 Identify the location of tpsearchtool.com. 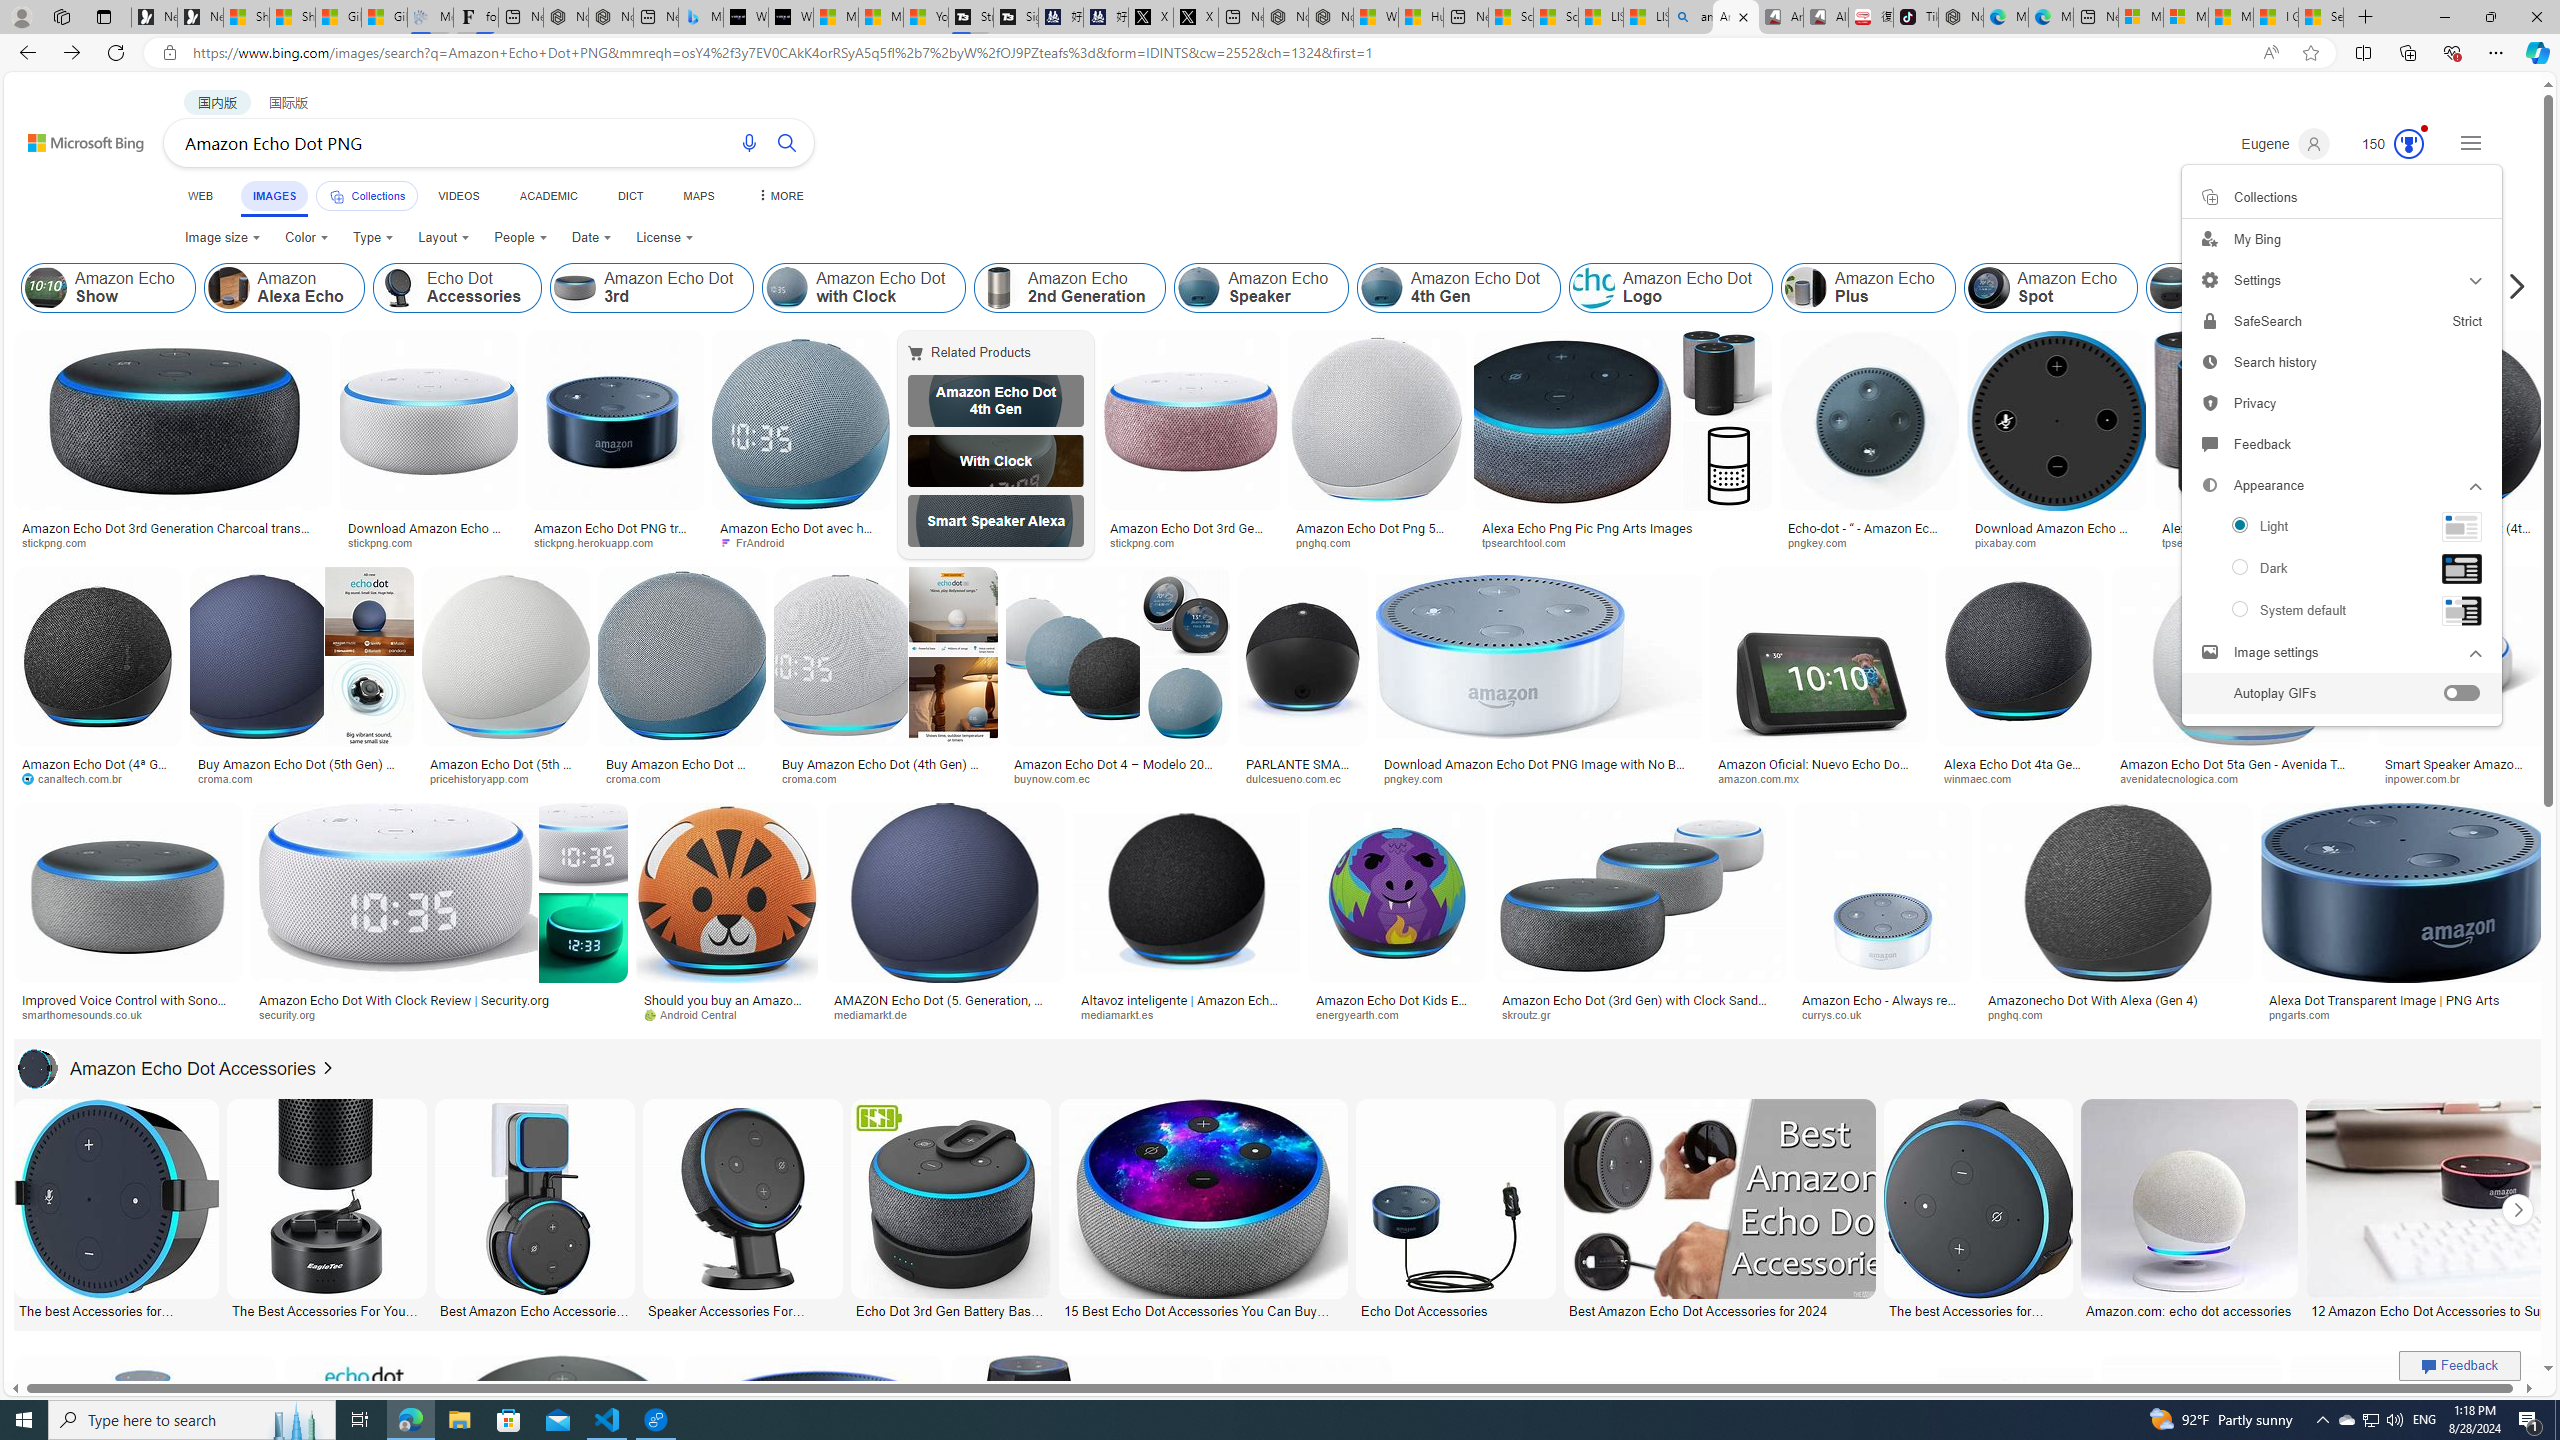
(2212, 542).